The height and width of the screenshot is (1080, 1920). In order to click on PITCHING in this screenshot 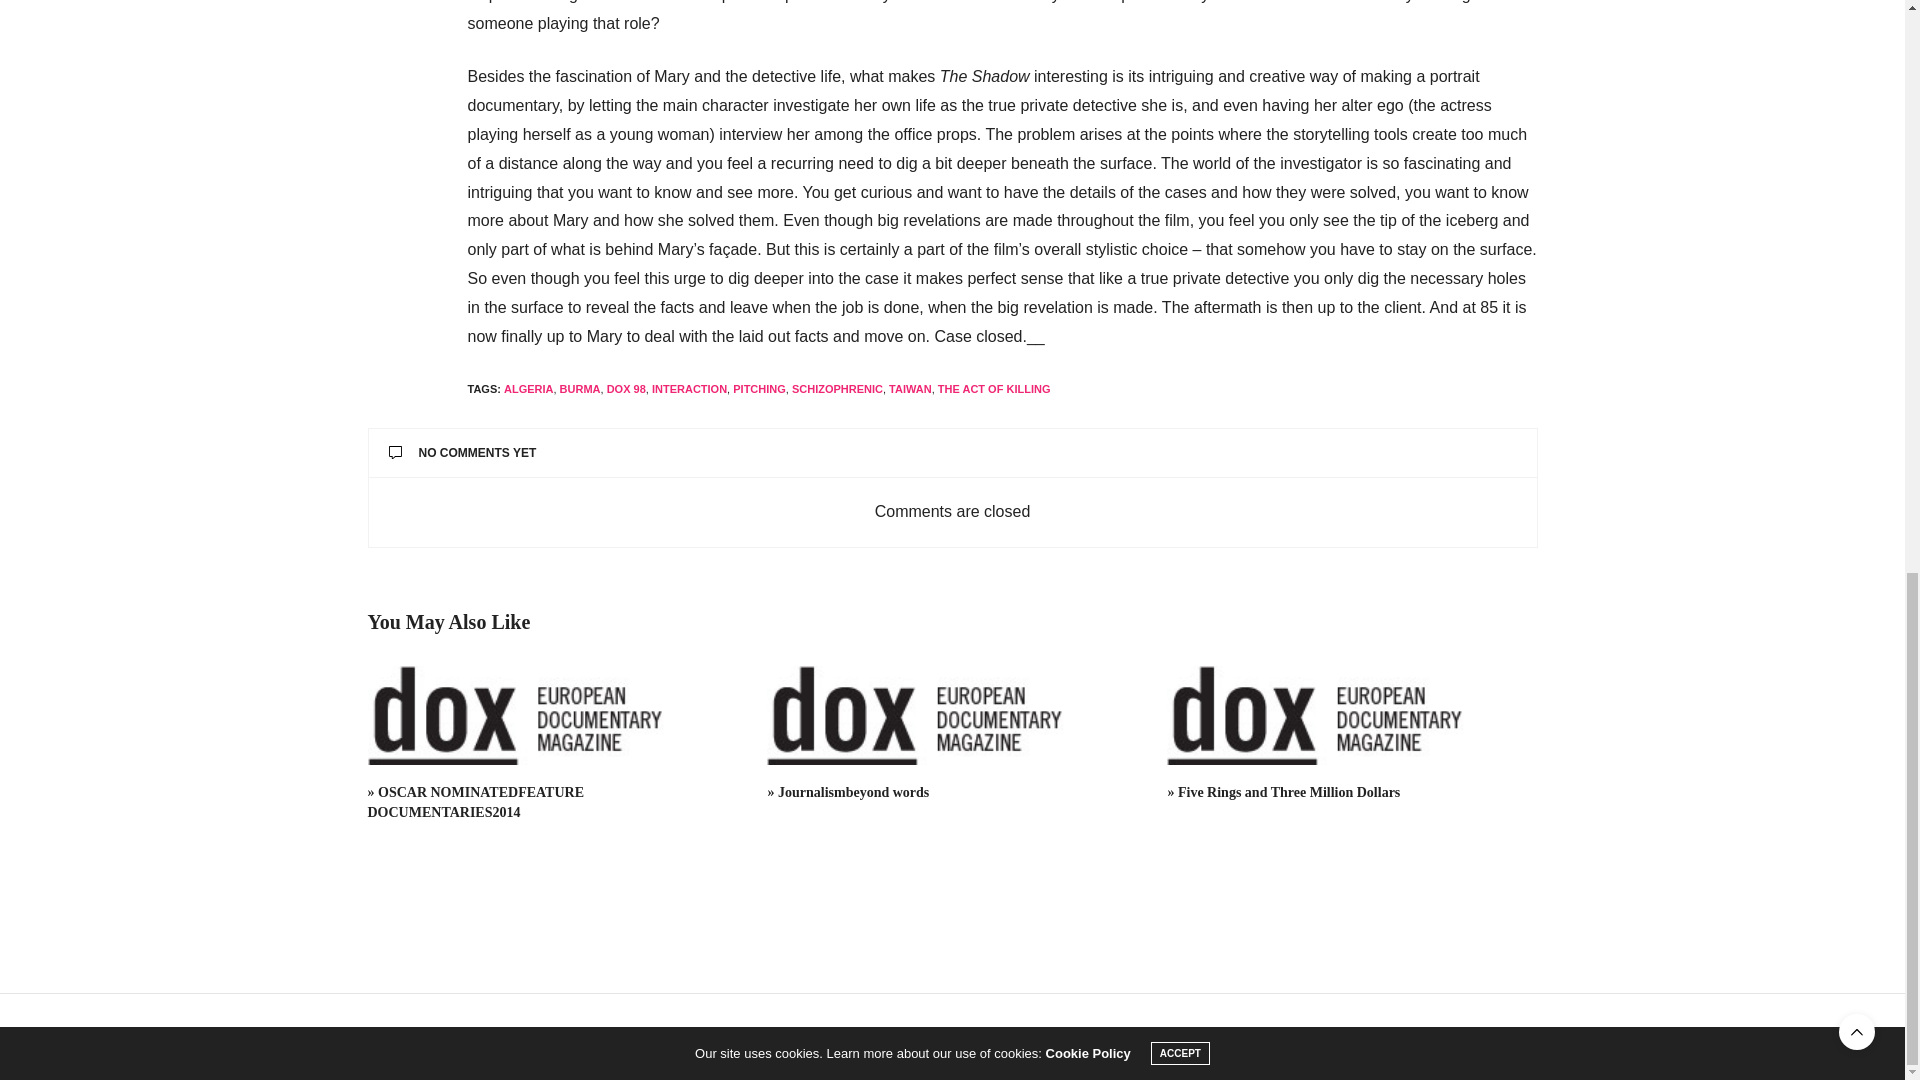, I will do `click(759, 389)`.